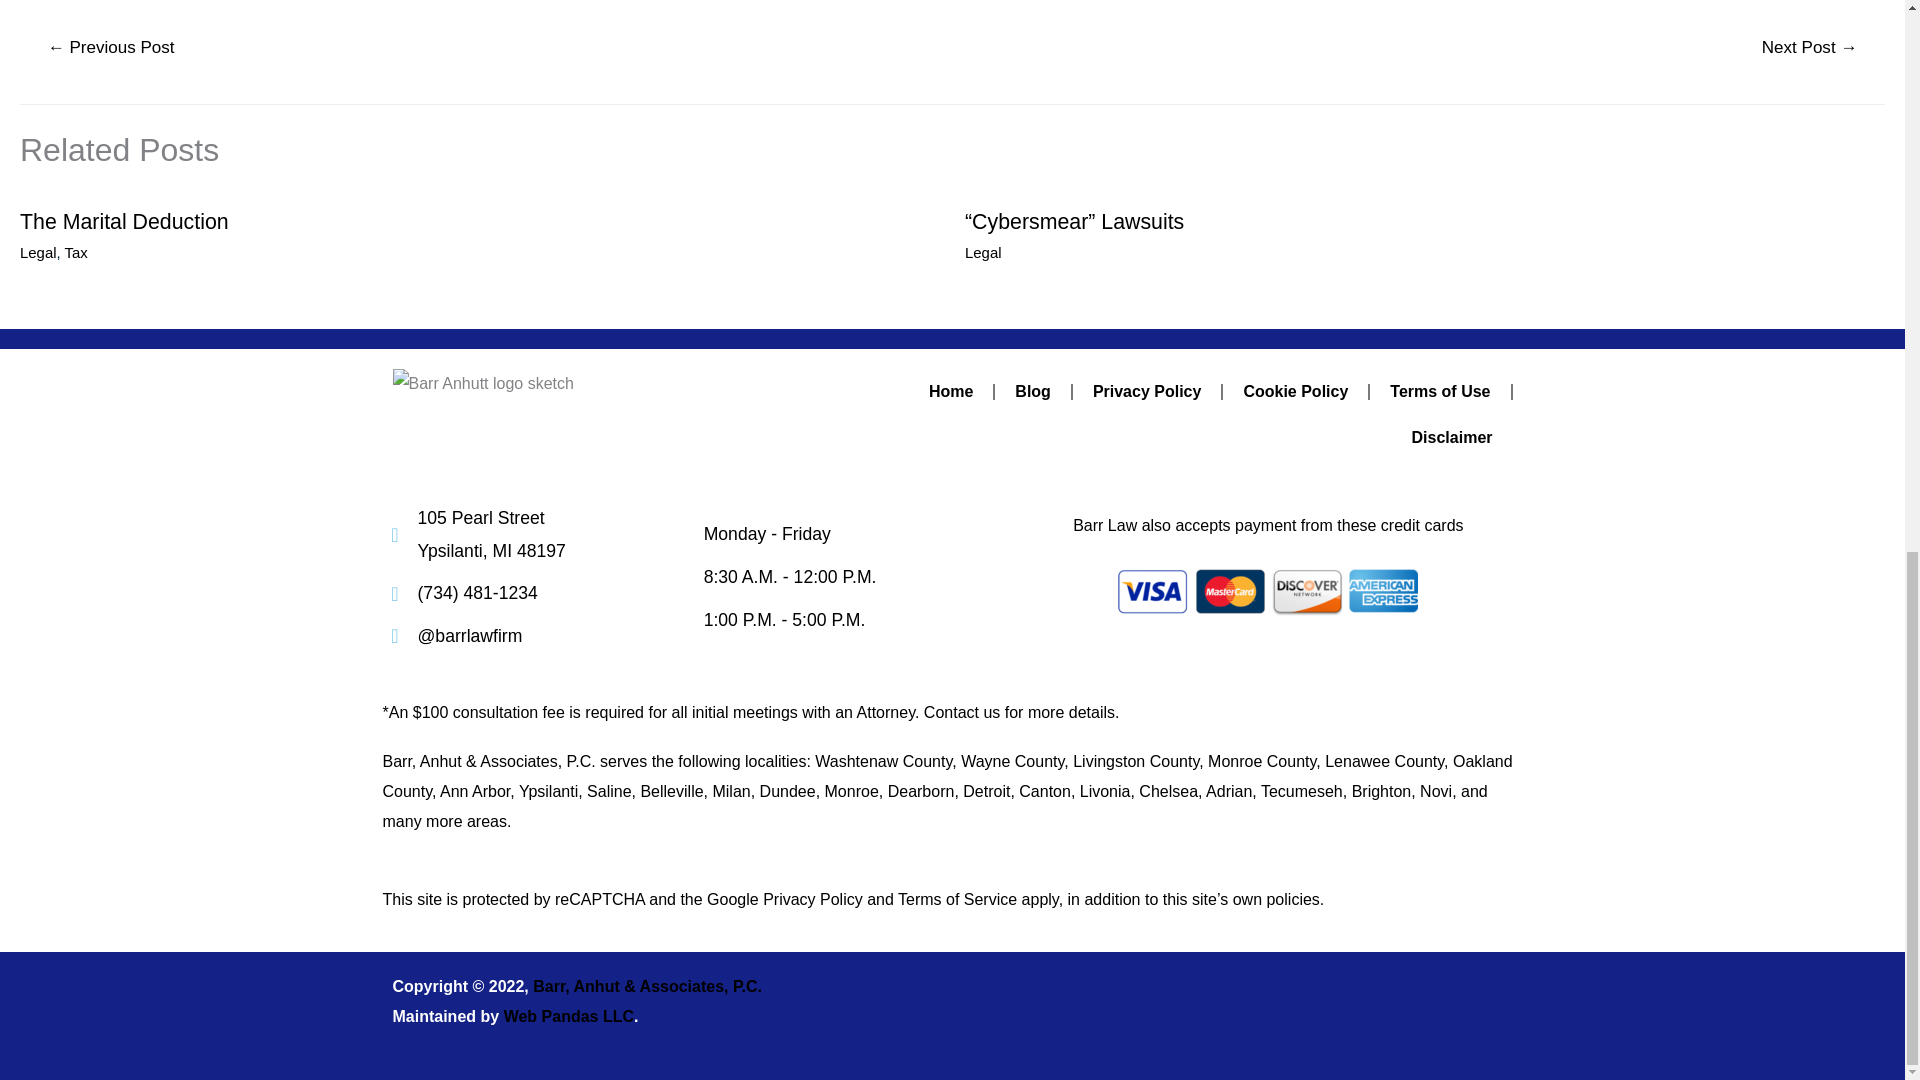 This screenshot has height=1080, width=1920. Describe the element at coordinates (950, 392) in the screenshot. I see `Home` at that location.